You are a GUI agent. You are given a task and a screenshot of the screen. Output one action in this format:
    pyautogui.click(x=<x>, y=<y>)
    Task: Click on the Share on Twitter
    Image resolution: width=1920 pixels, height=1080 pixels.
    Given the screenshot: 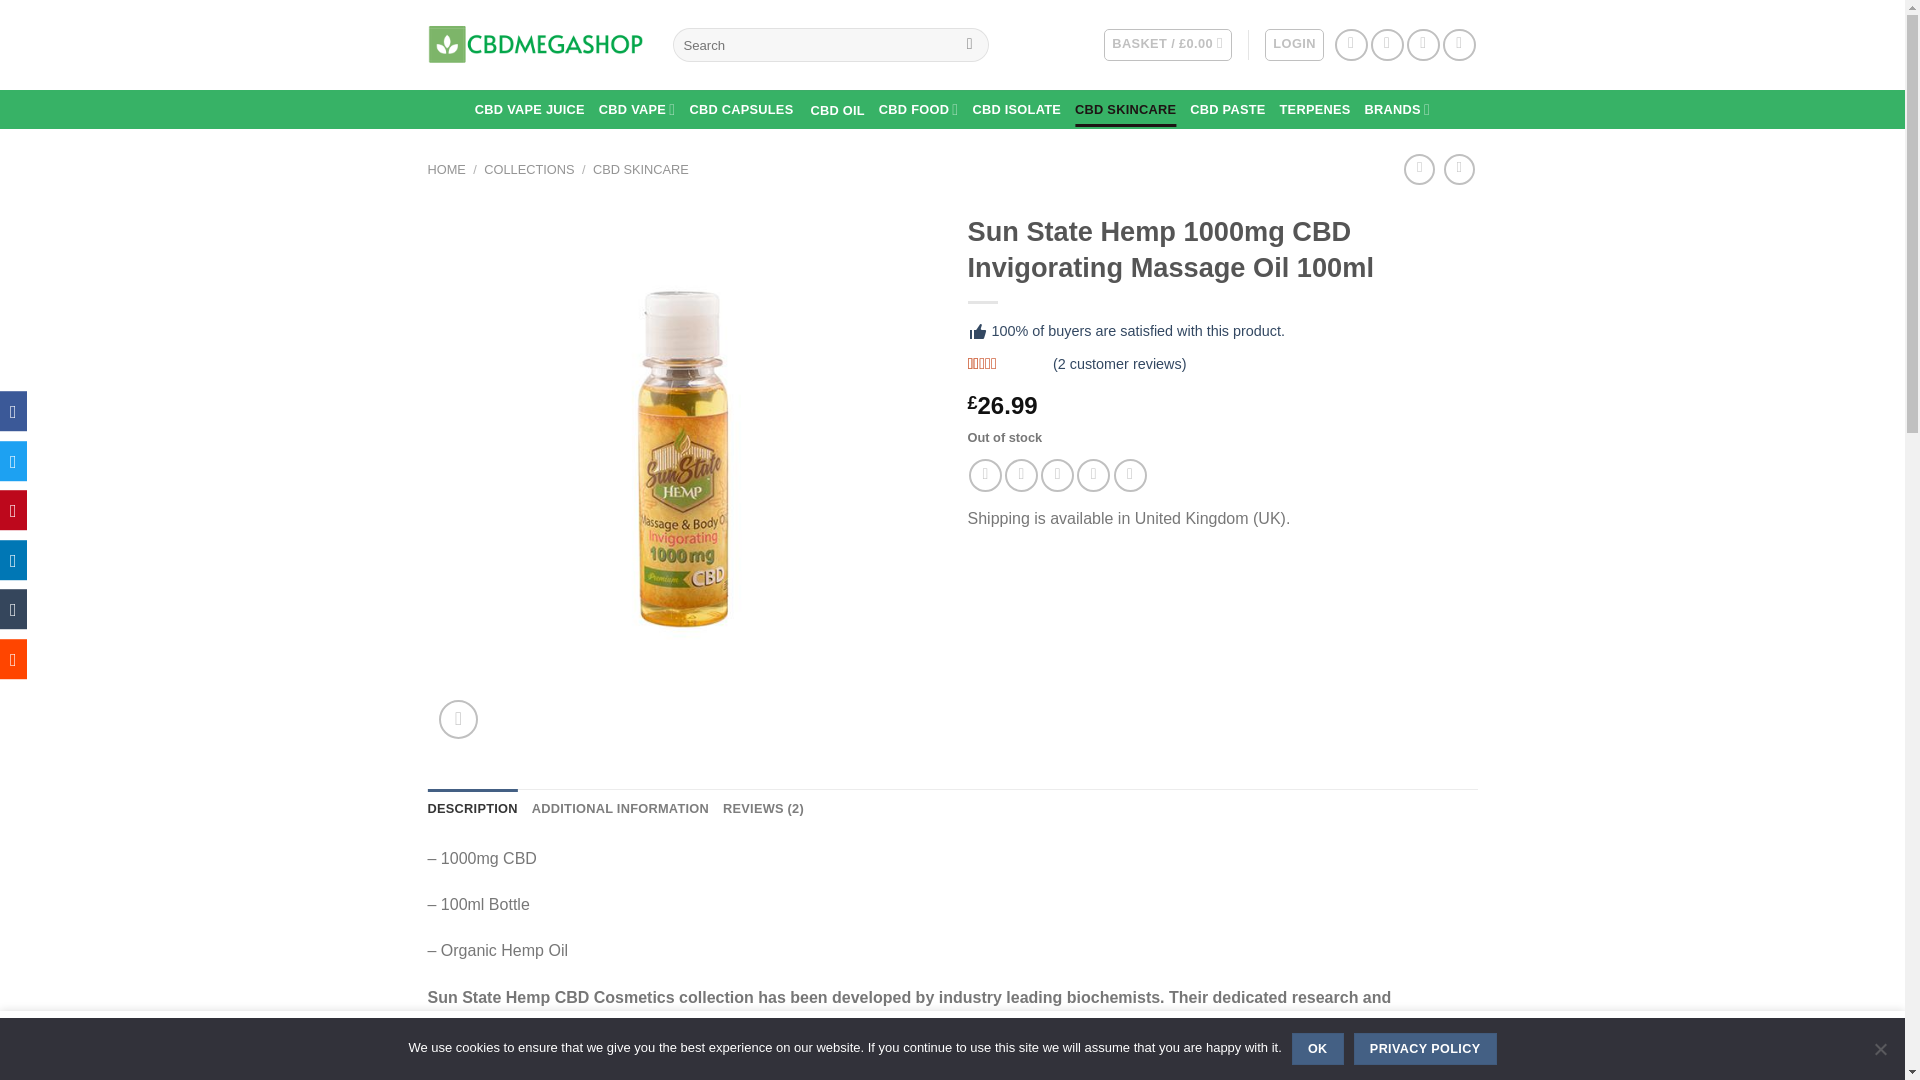 What is the action you would take?
    pyautogui.click(x=1021, y=476)
    